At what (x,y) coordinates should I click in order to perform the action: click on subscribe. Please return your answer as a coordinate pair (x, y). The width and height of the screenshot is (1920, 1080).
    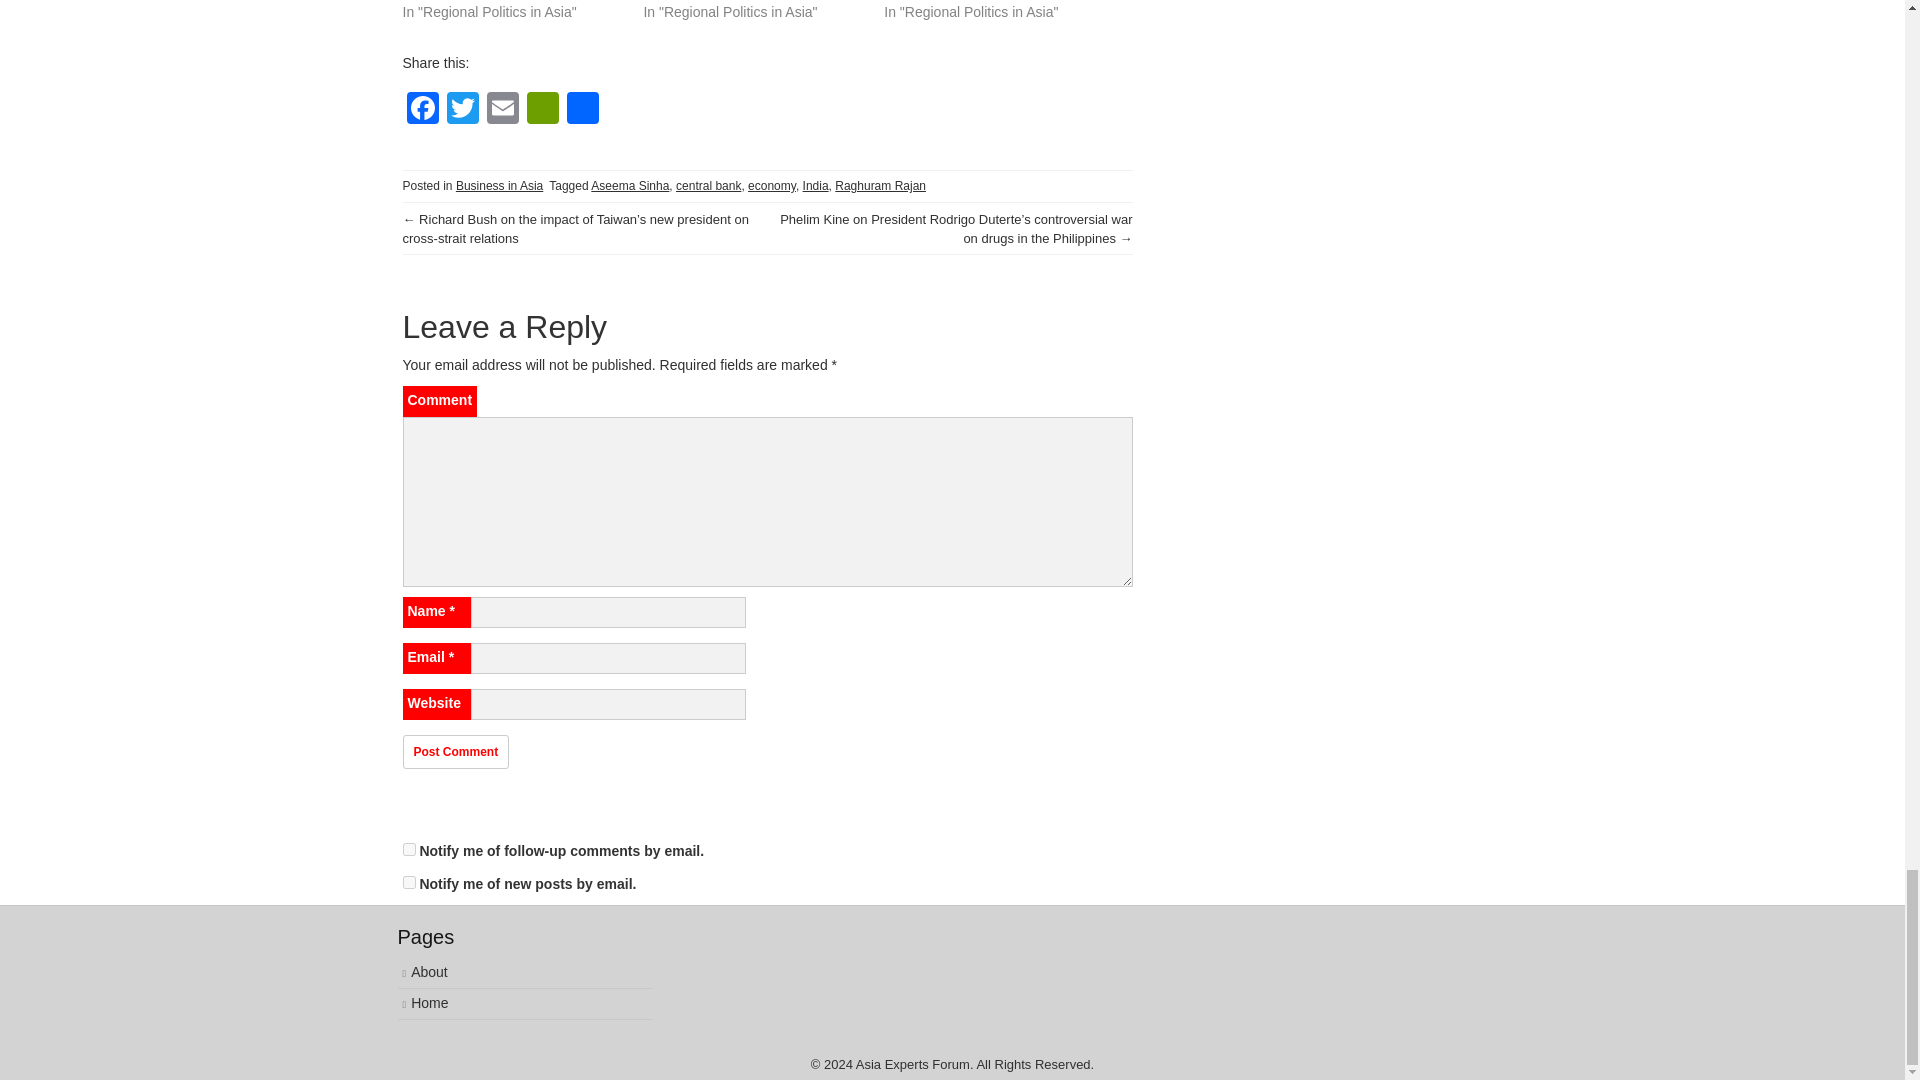
    Looking at the image, I should click on (408, 850).